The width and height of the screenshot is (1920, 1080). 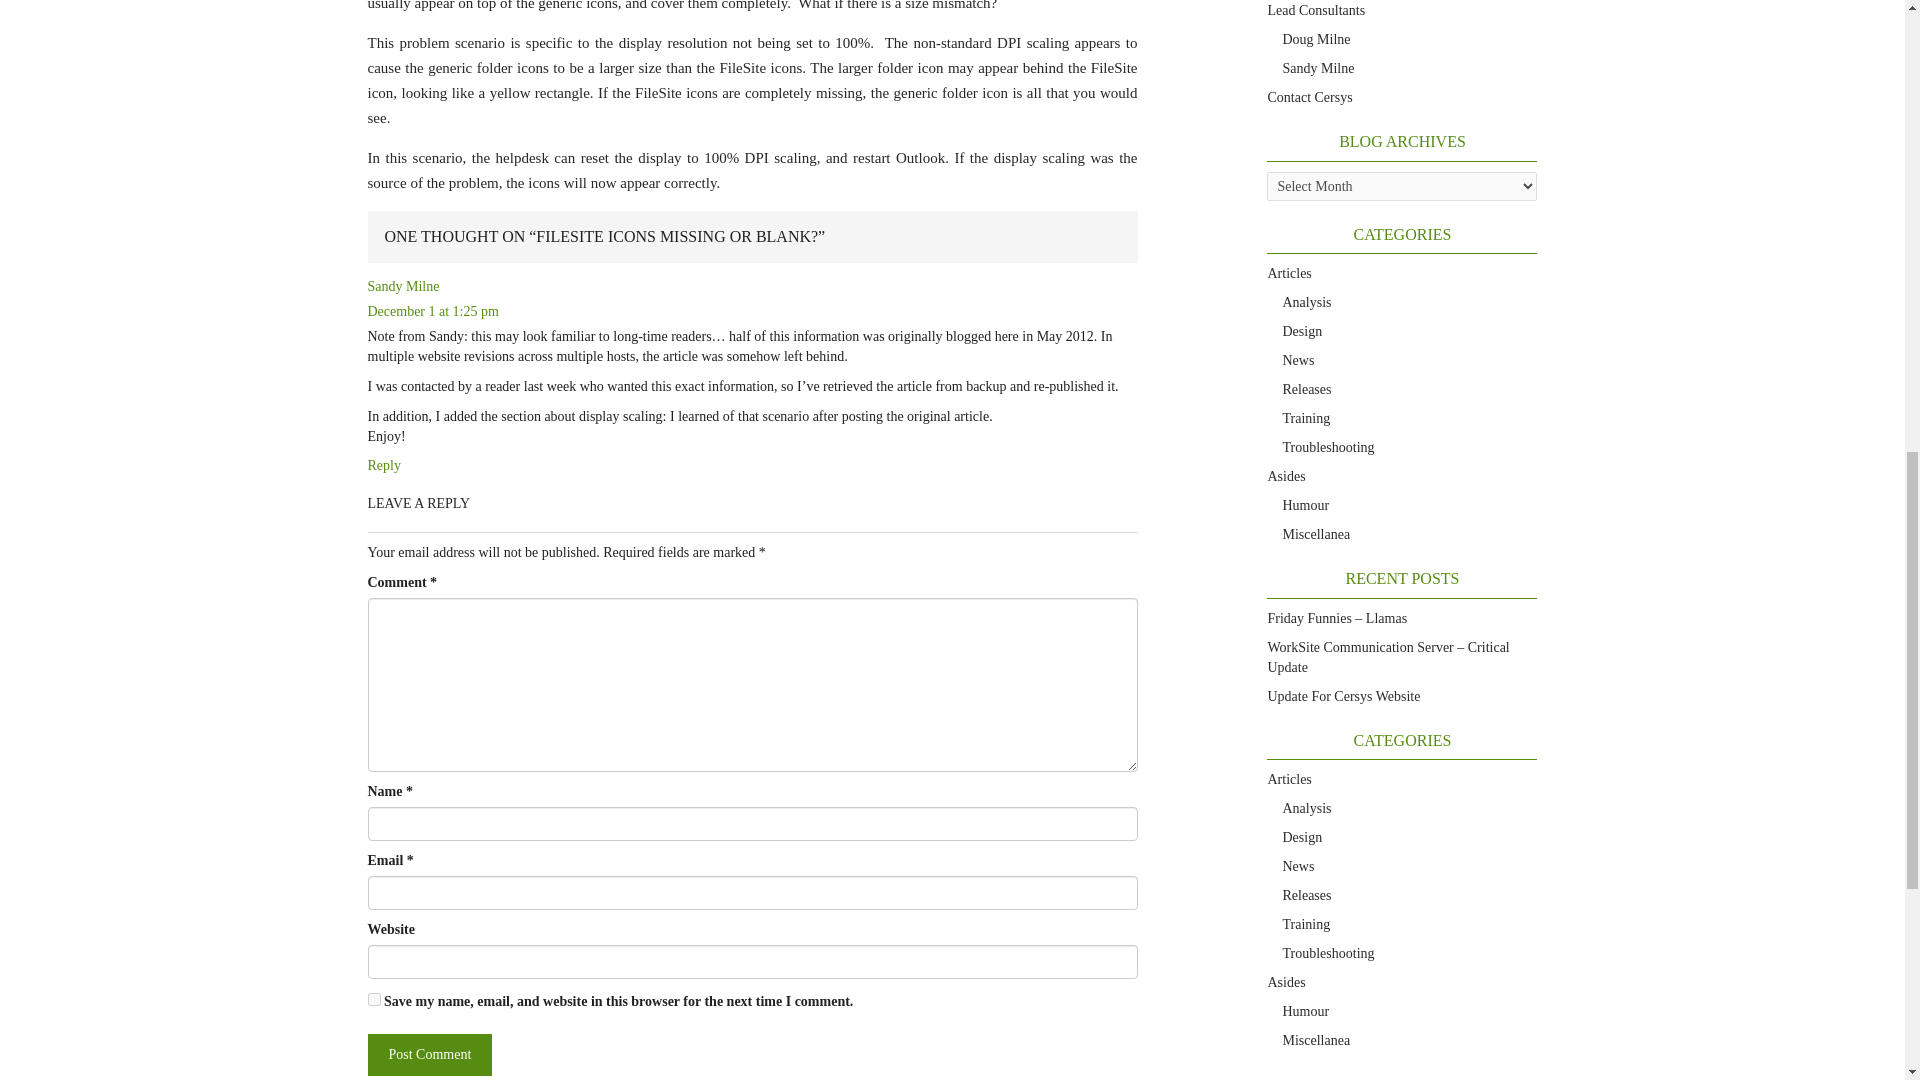 I want to click on Sandy Milne, so click(x=404, y=286).